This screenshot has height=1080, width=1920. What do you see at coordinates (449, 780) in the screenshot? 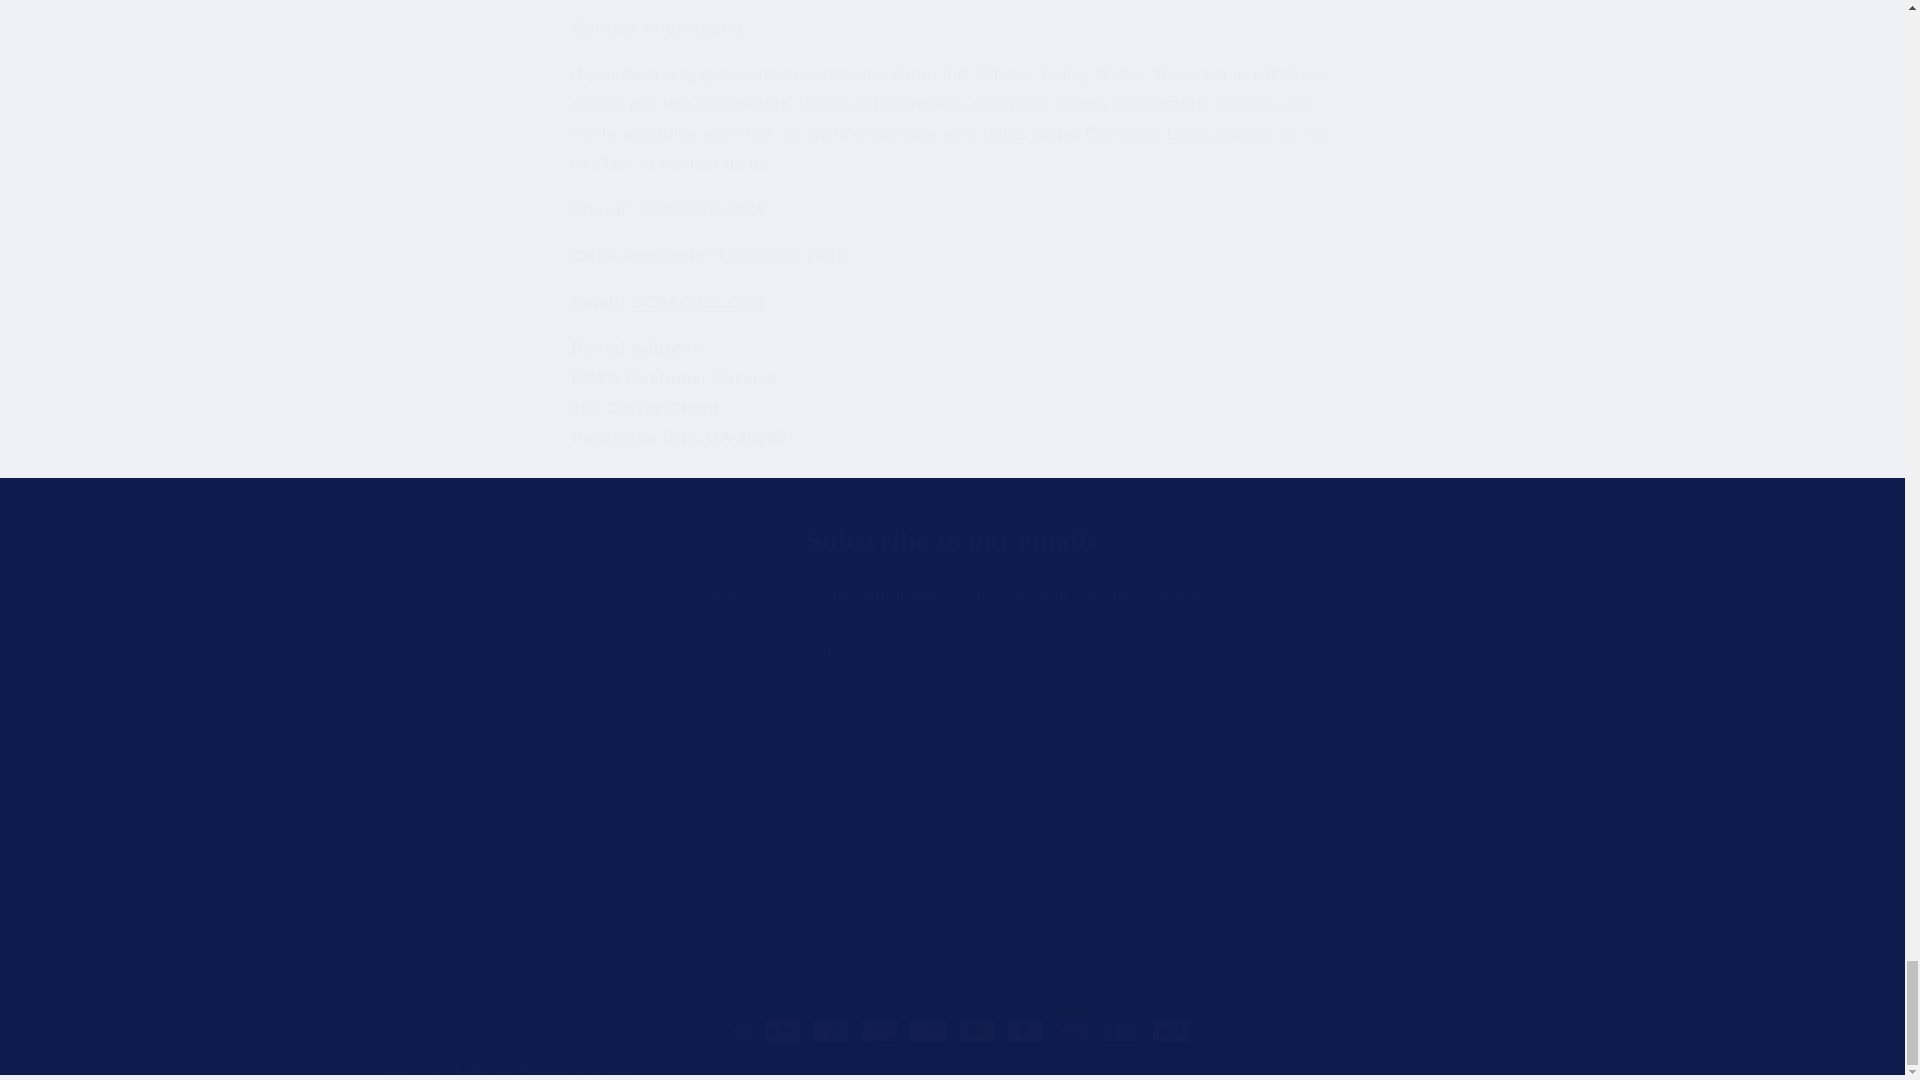
I see `California Privacy Rights and Choices Form` at bounding box center [449, 780].